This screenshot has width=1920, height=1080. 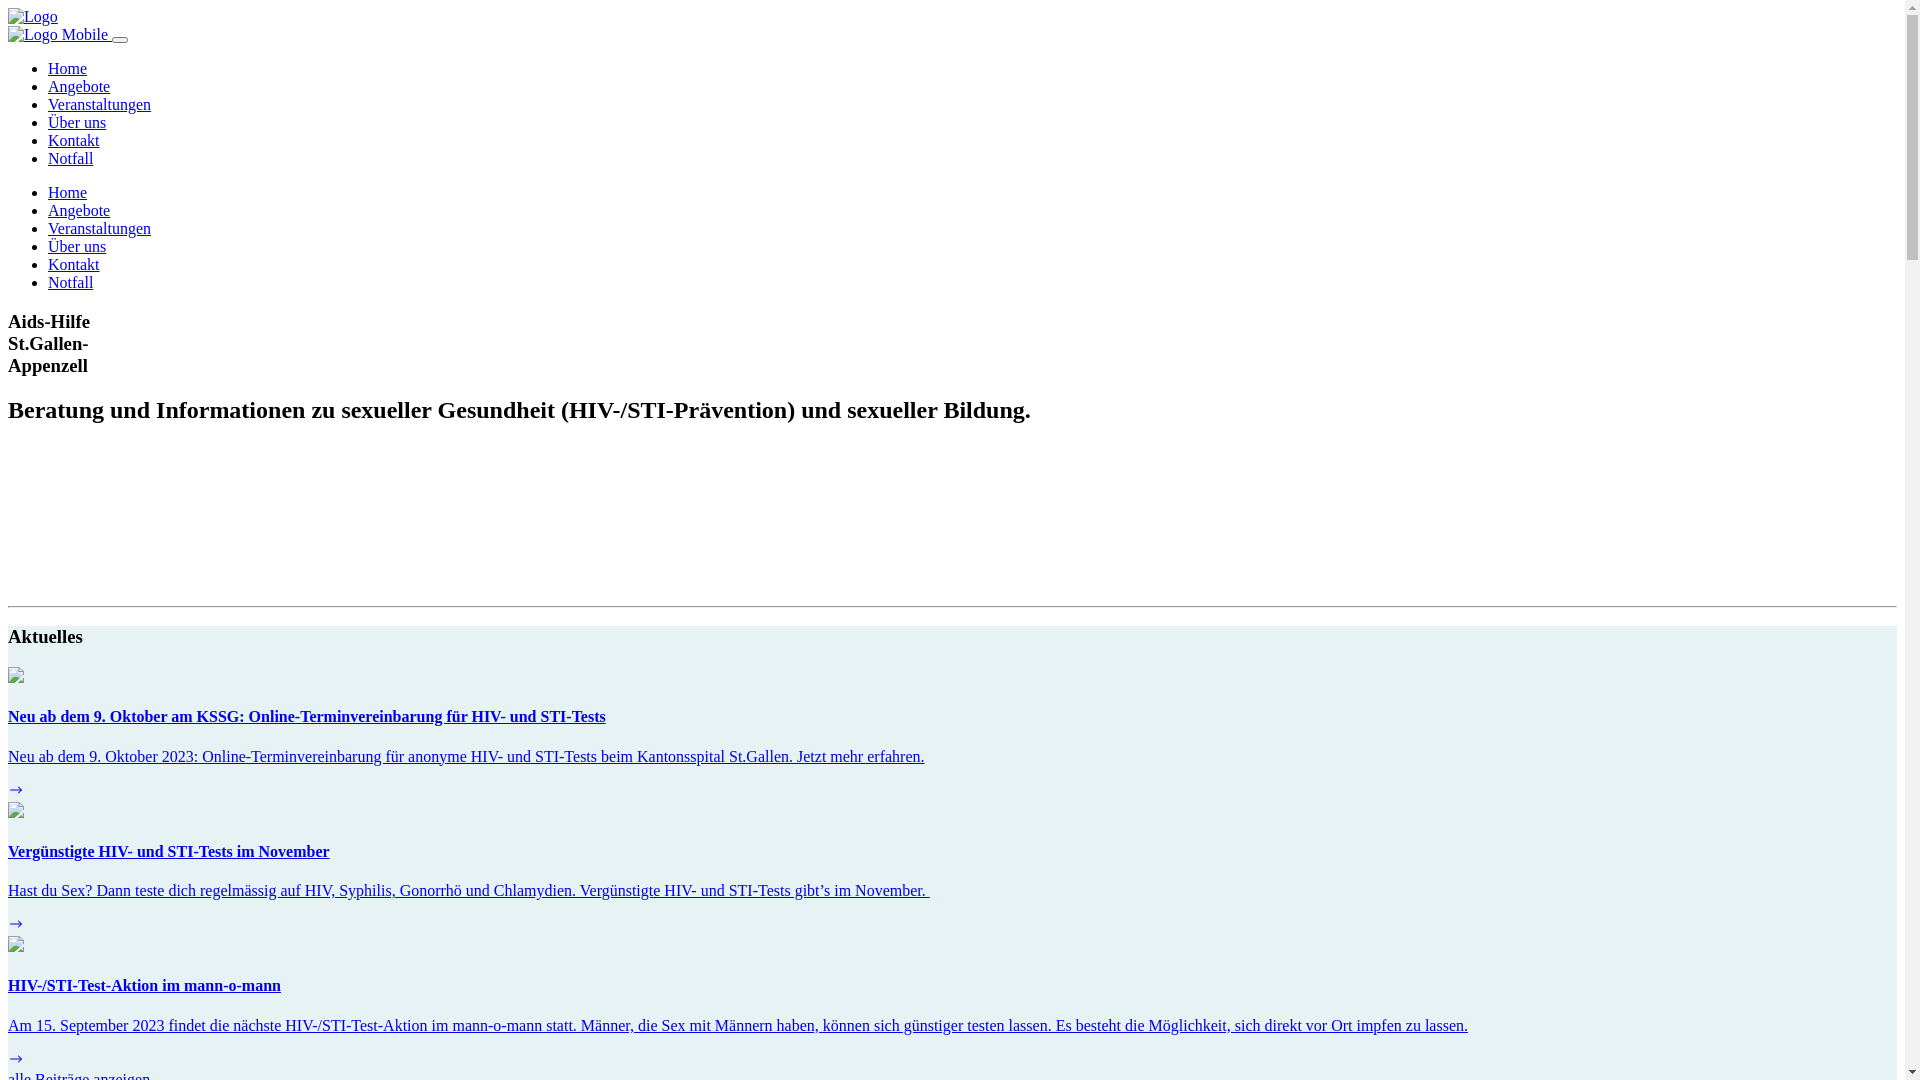 What do you see at coordinates (100, 104) in the screenshot?
I see `Veranstaltungen` at bounding box center [100, 104].